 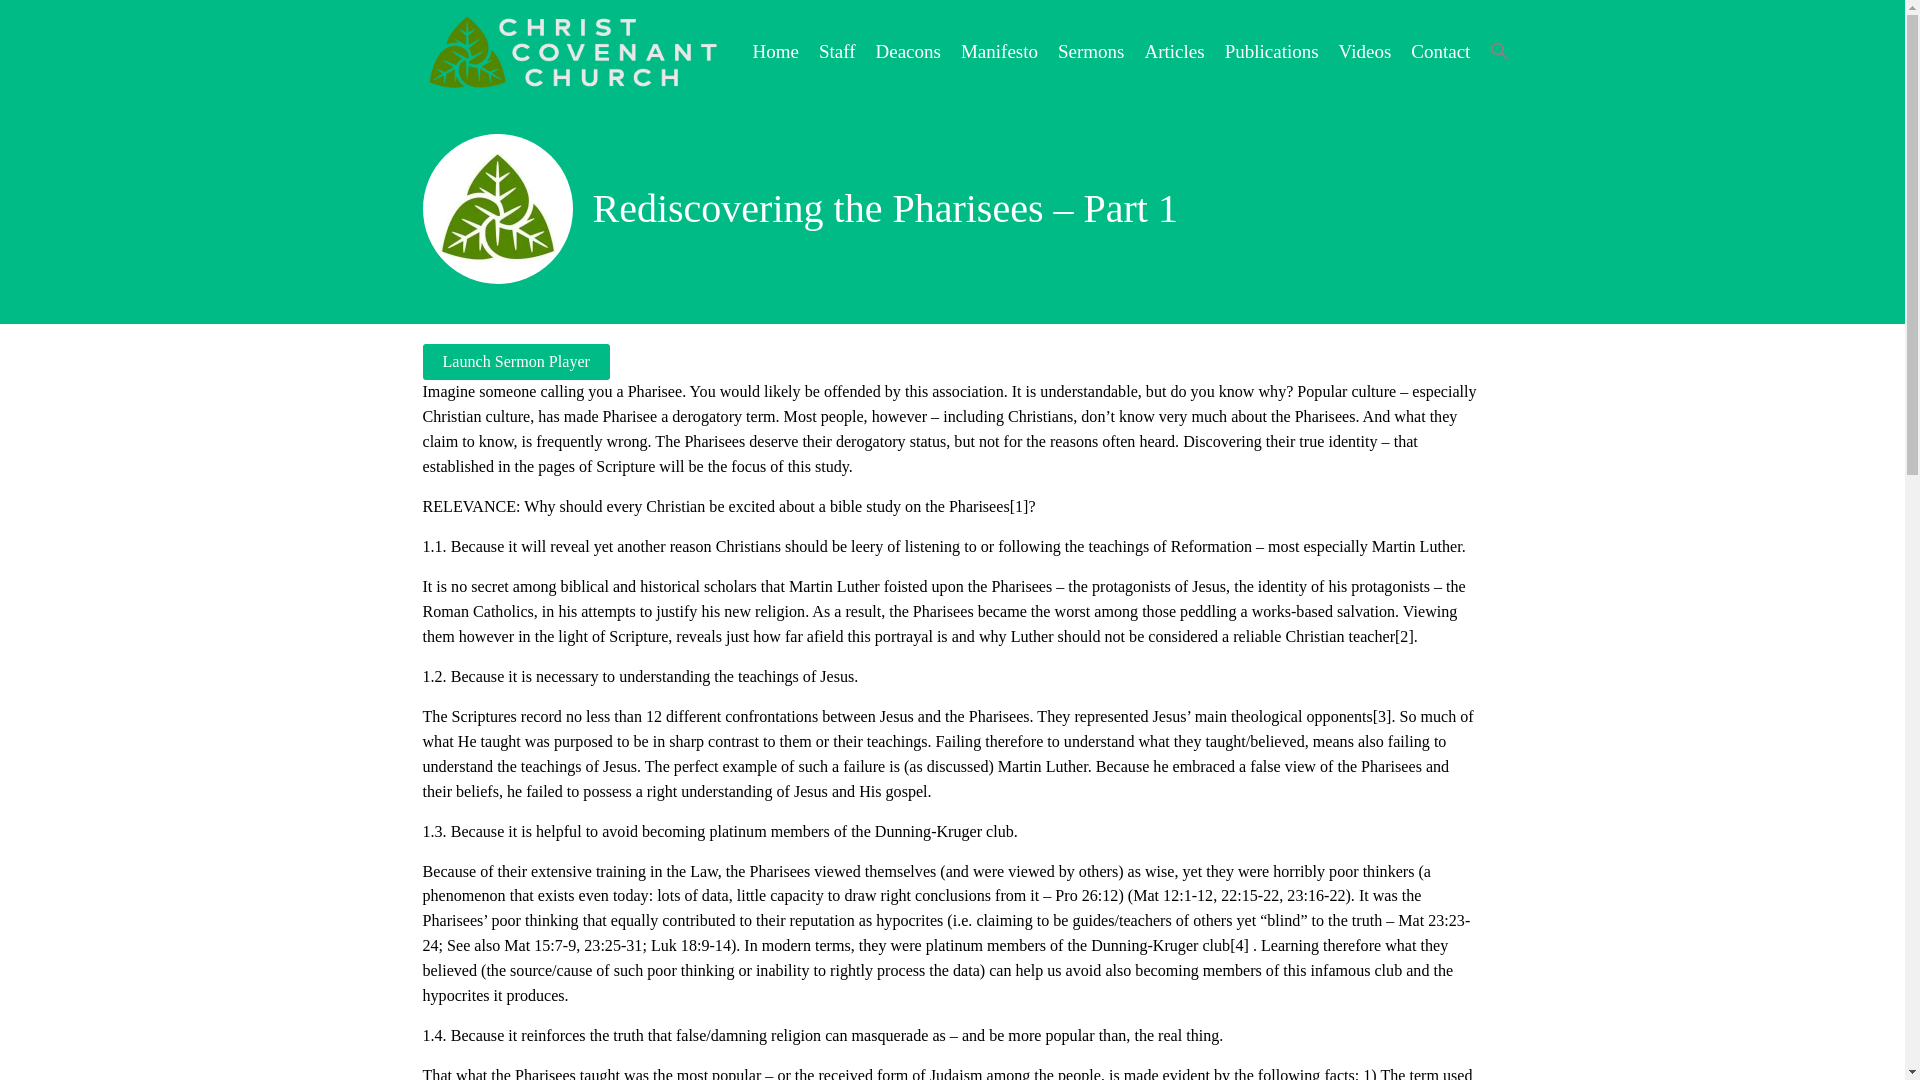 What do you see at coordinates (1272, 50) in the screenshot?
I see `Publications` at bounding box center [1272, 50].